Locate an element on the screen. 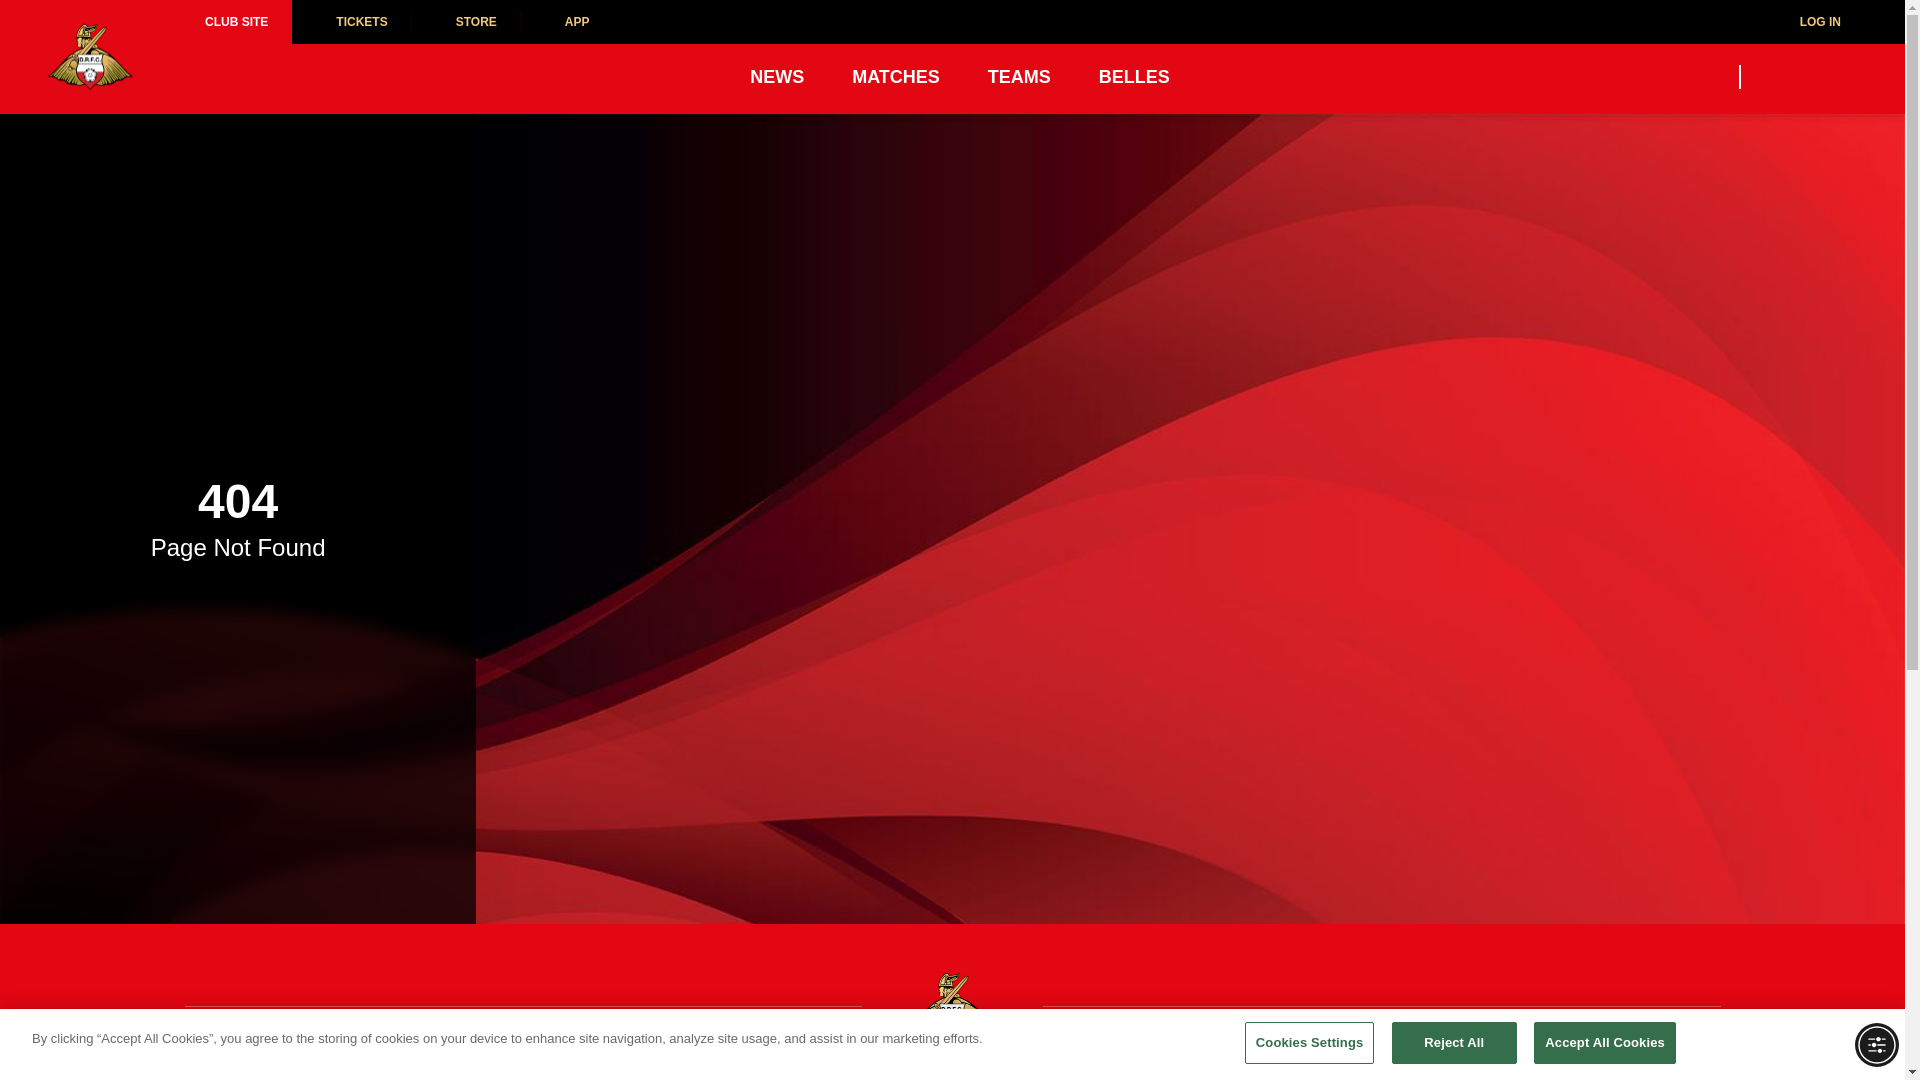  MATCHES is located at coordinates (896, 77).